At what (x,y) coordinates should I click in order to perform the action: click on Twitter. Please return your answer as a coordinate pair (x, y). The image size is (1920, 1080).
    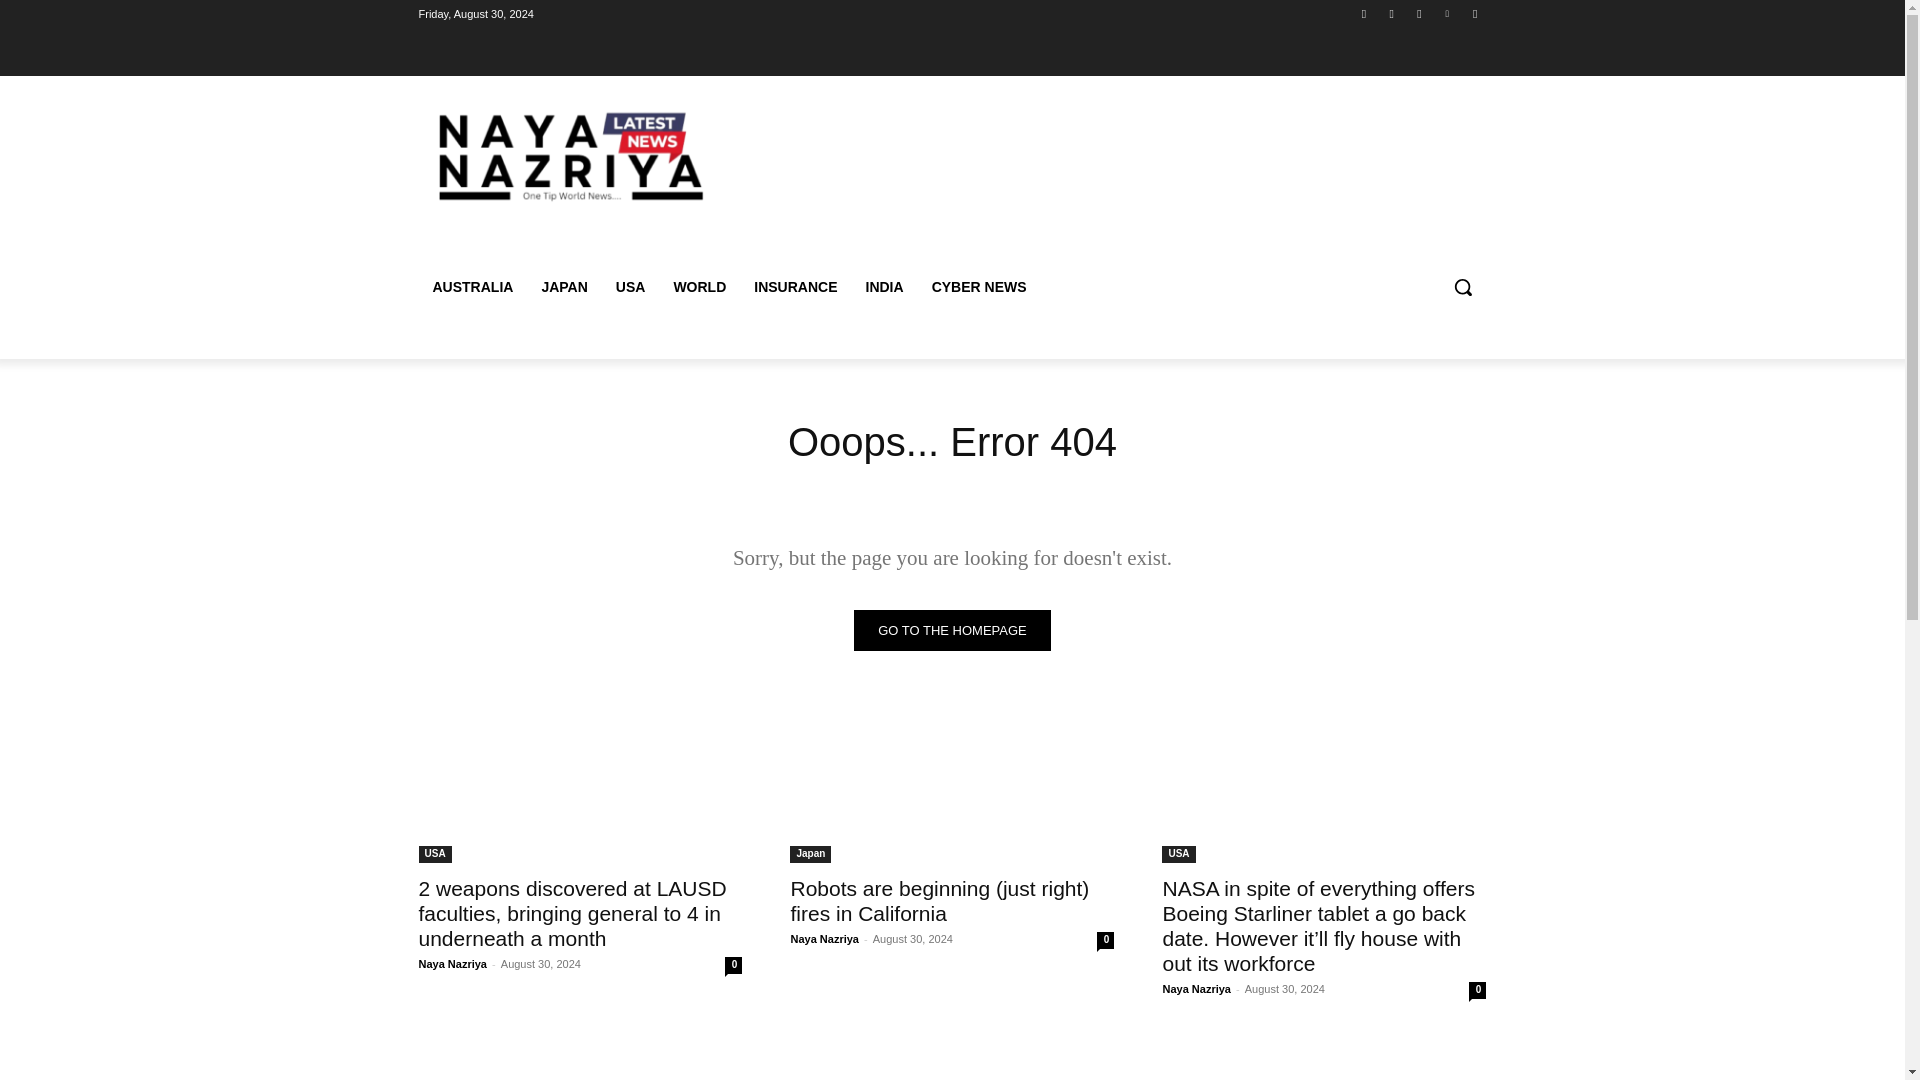
    Looking at the image, I should click on (1418, 13).